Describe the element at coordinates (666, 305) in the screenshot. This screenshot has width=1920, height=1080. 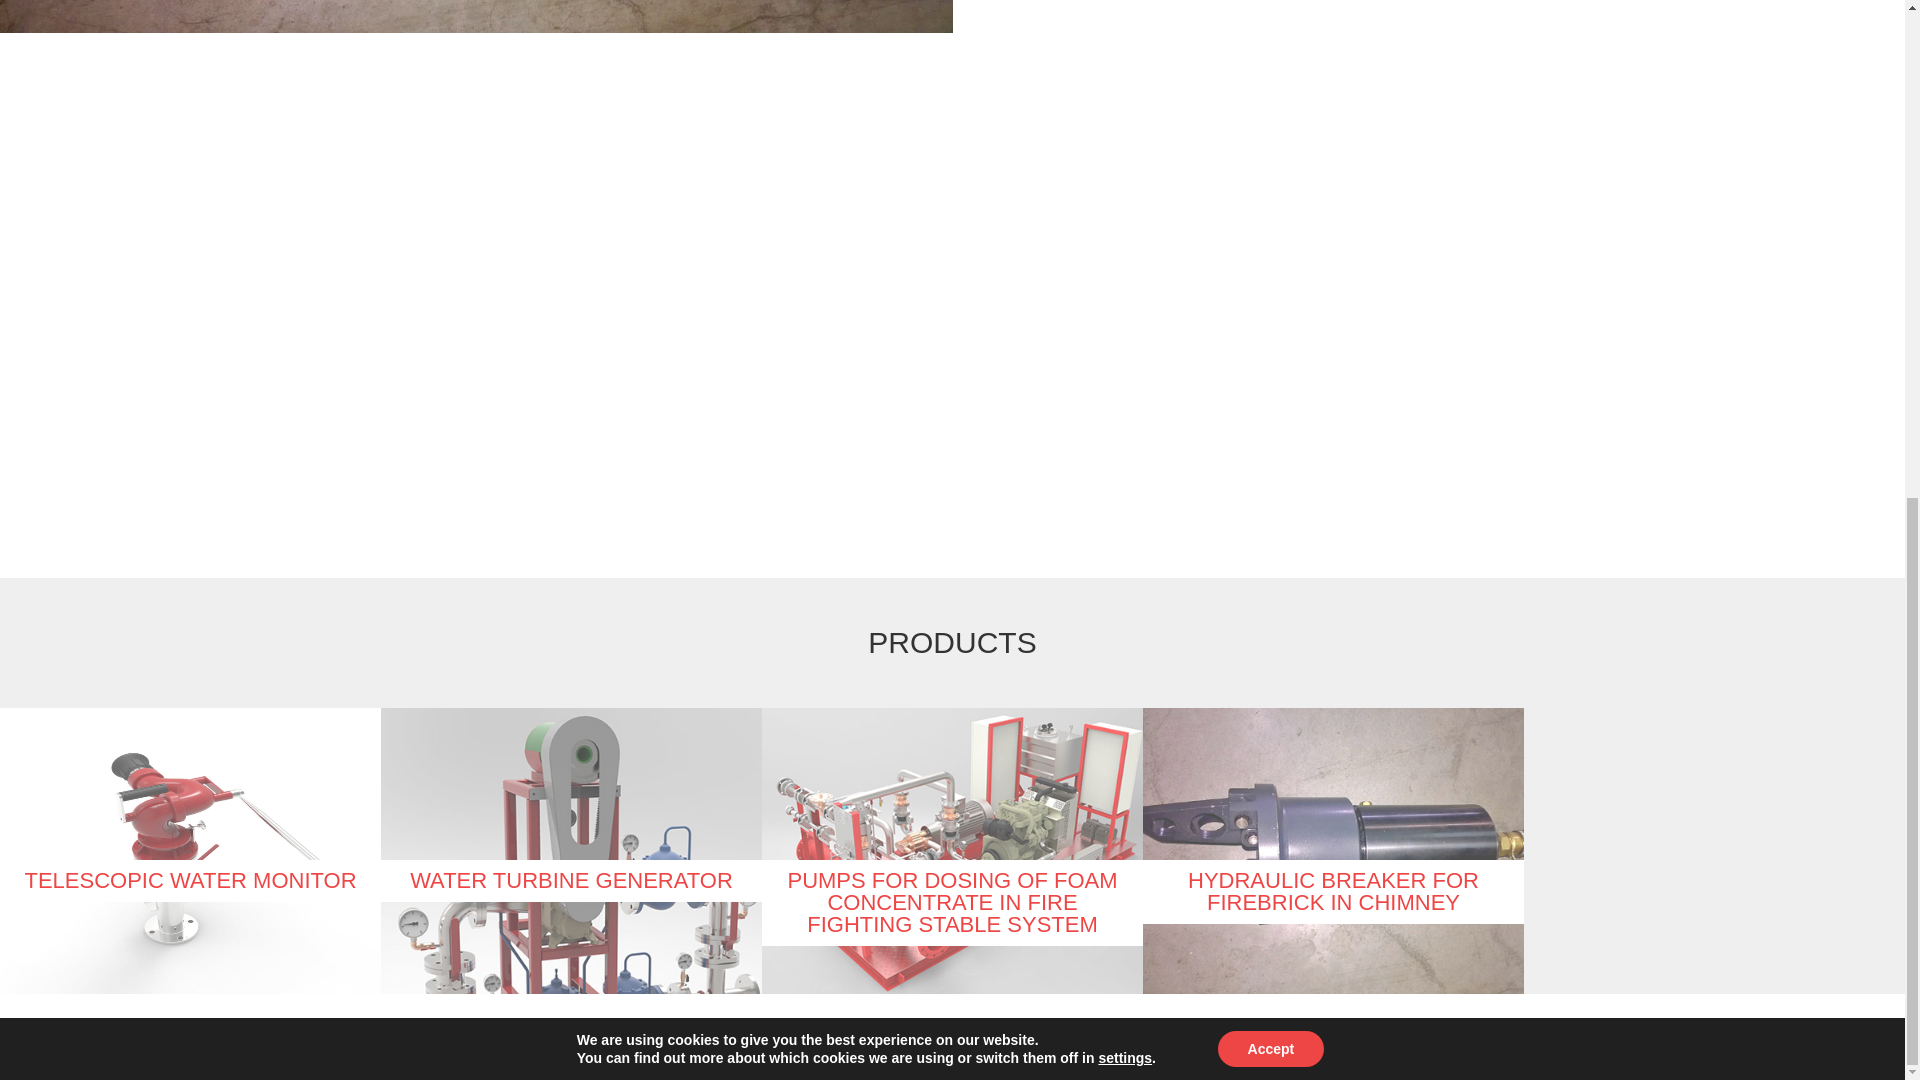
I see `RAZBIJAC DIMANJAKA` at that location.